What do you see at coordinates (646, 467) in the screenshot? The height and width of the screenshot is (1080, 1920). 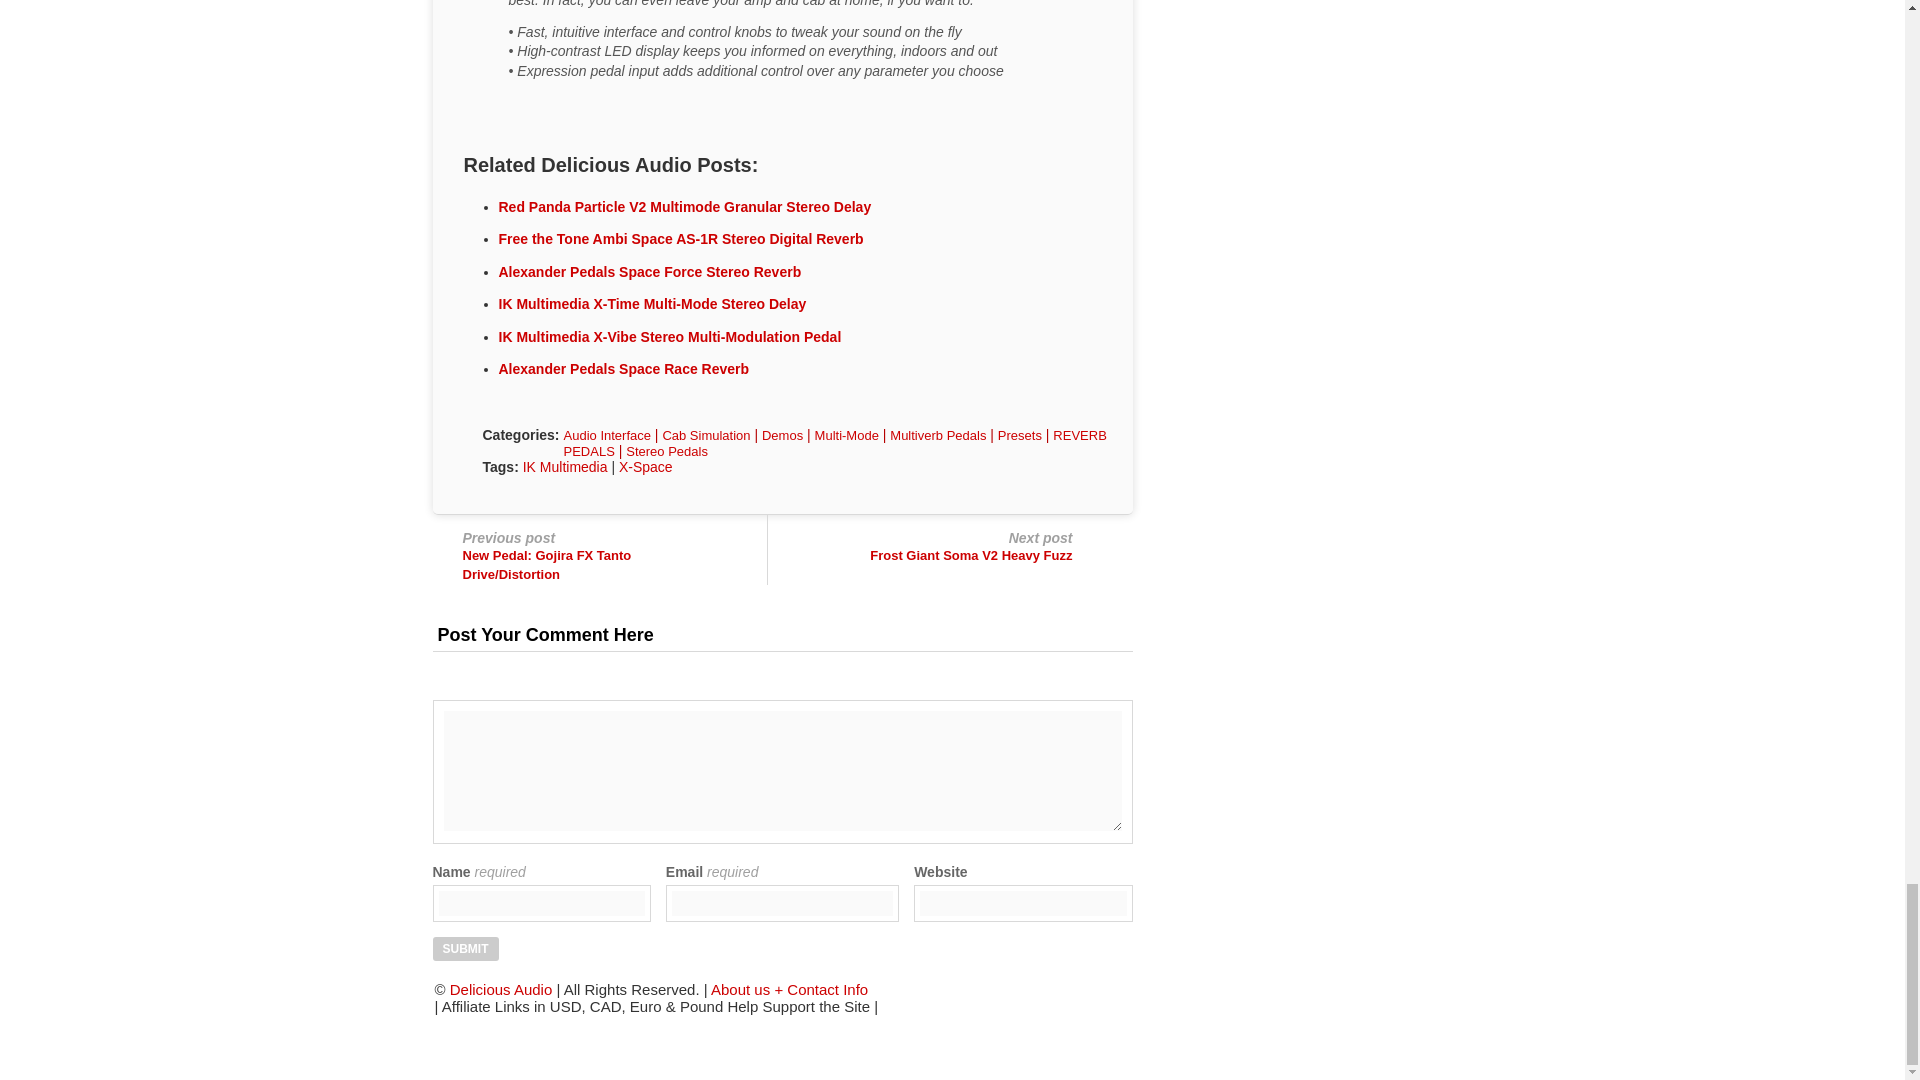 I see `View all posts tagged X-Space` at bounding box center [646, 467].